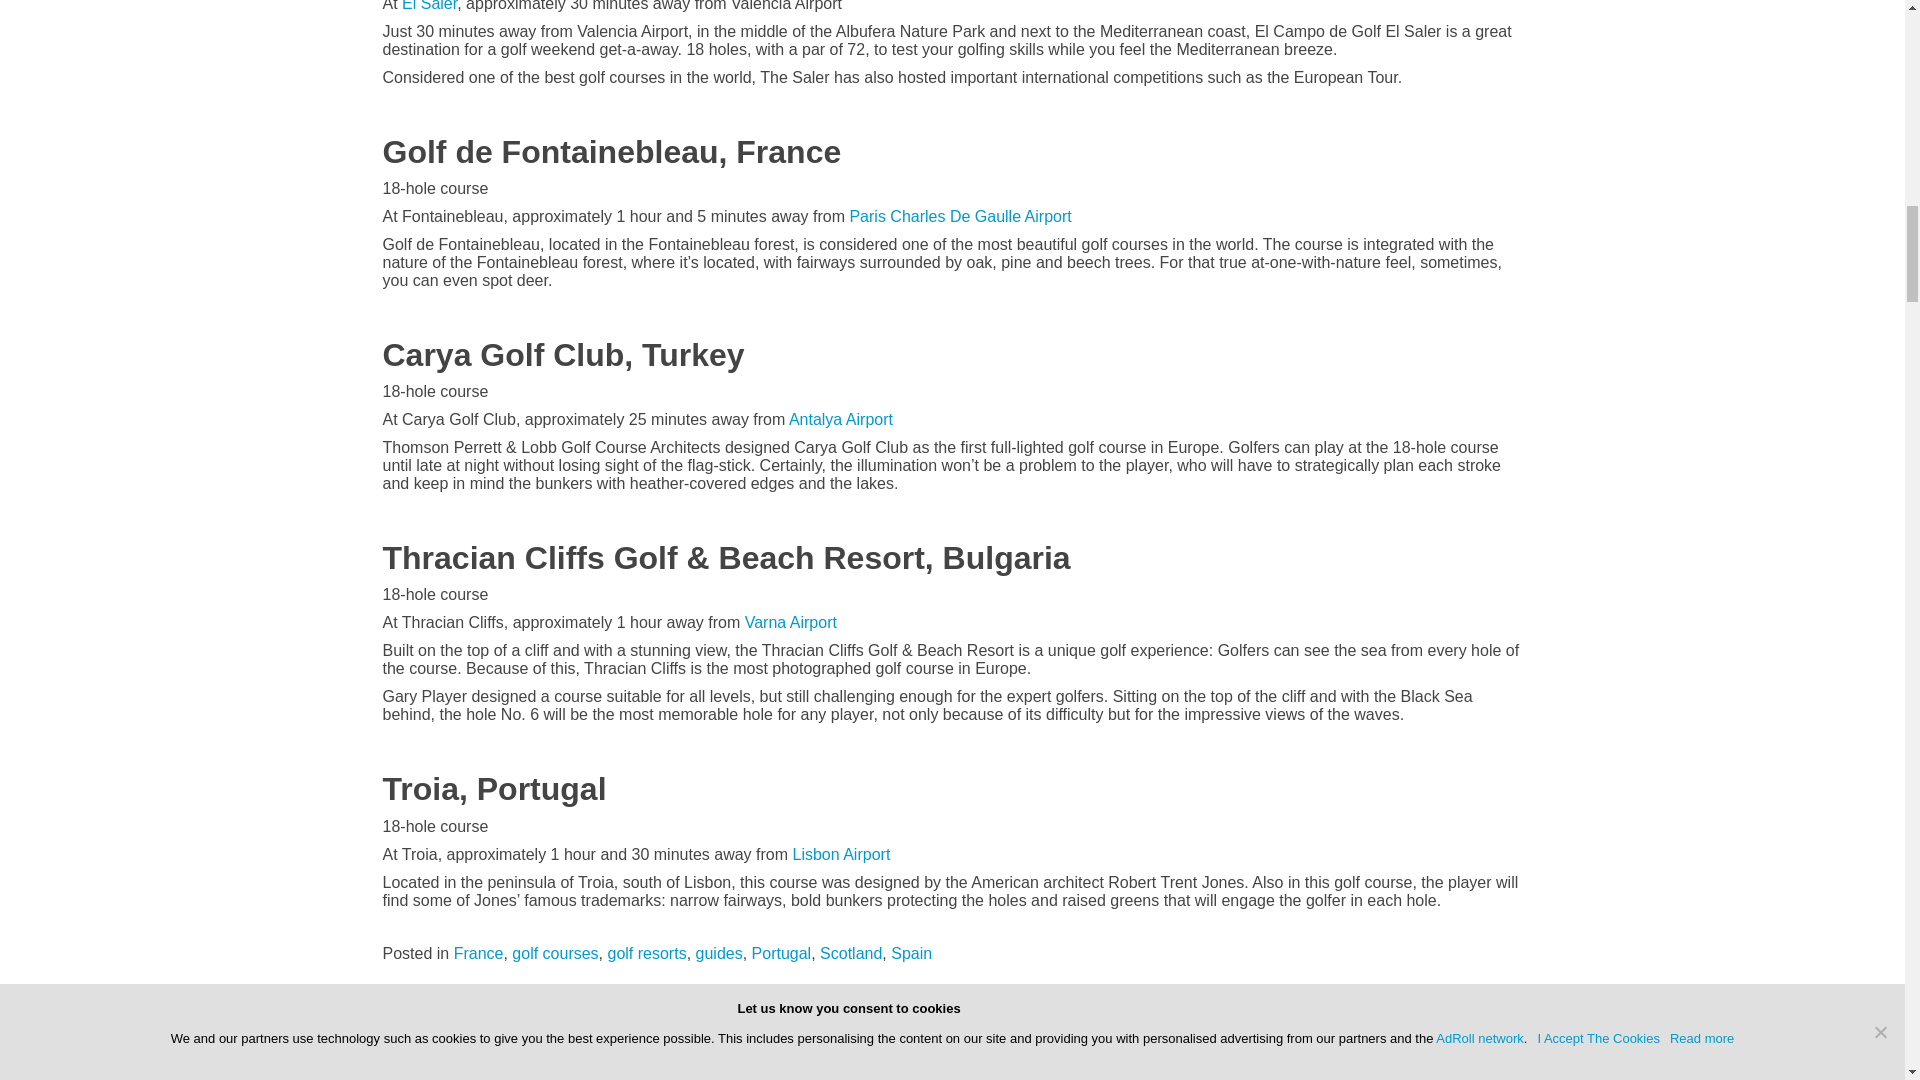 The width and height of the screenshot is (1920, 1080). What do you see at coordinates (428, 6) in the screenshot?
I see `El Saler` at bounding box center [428, 6].